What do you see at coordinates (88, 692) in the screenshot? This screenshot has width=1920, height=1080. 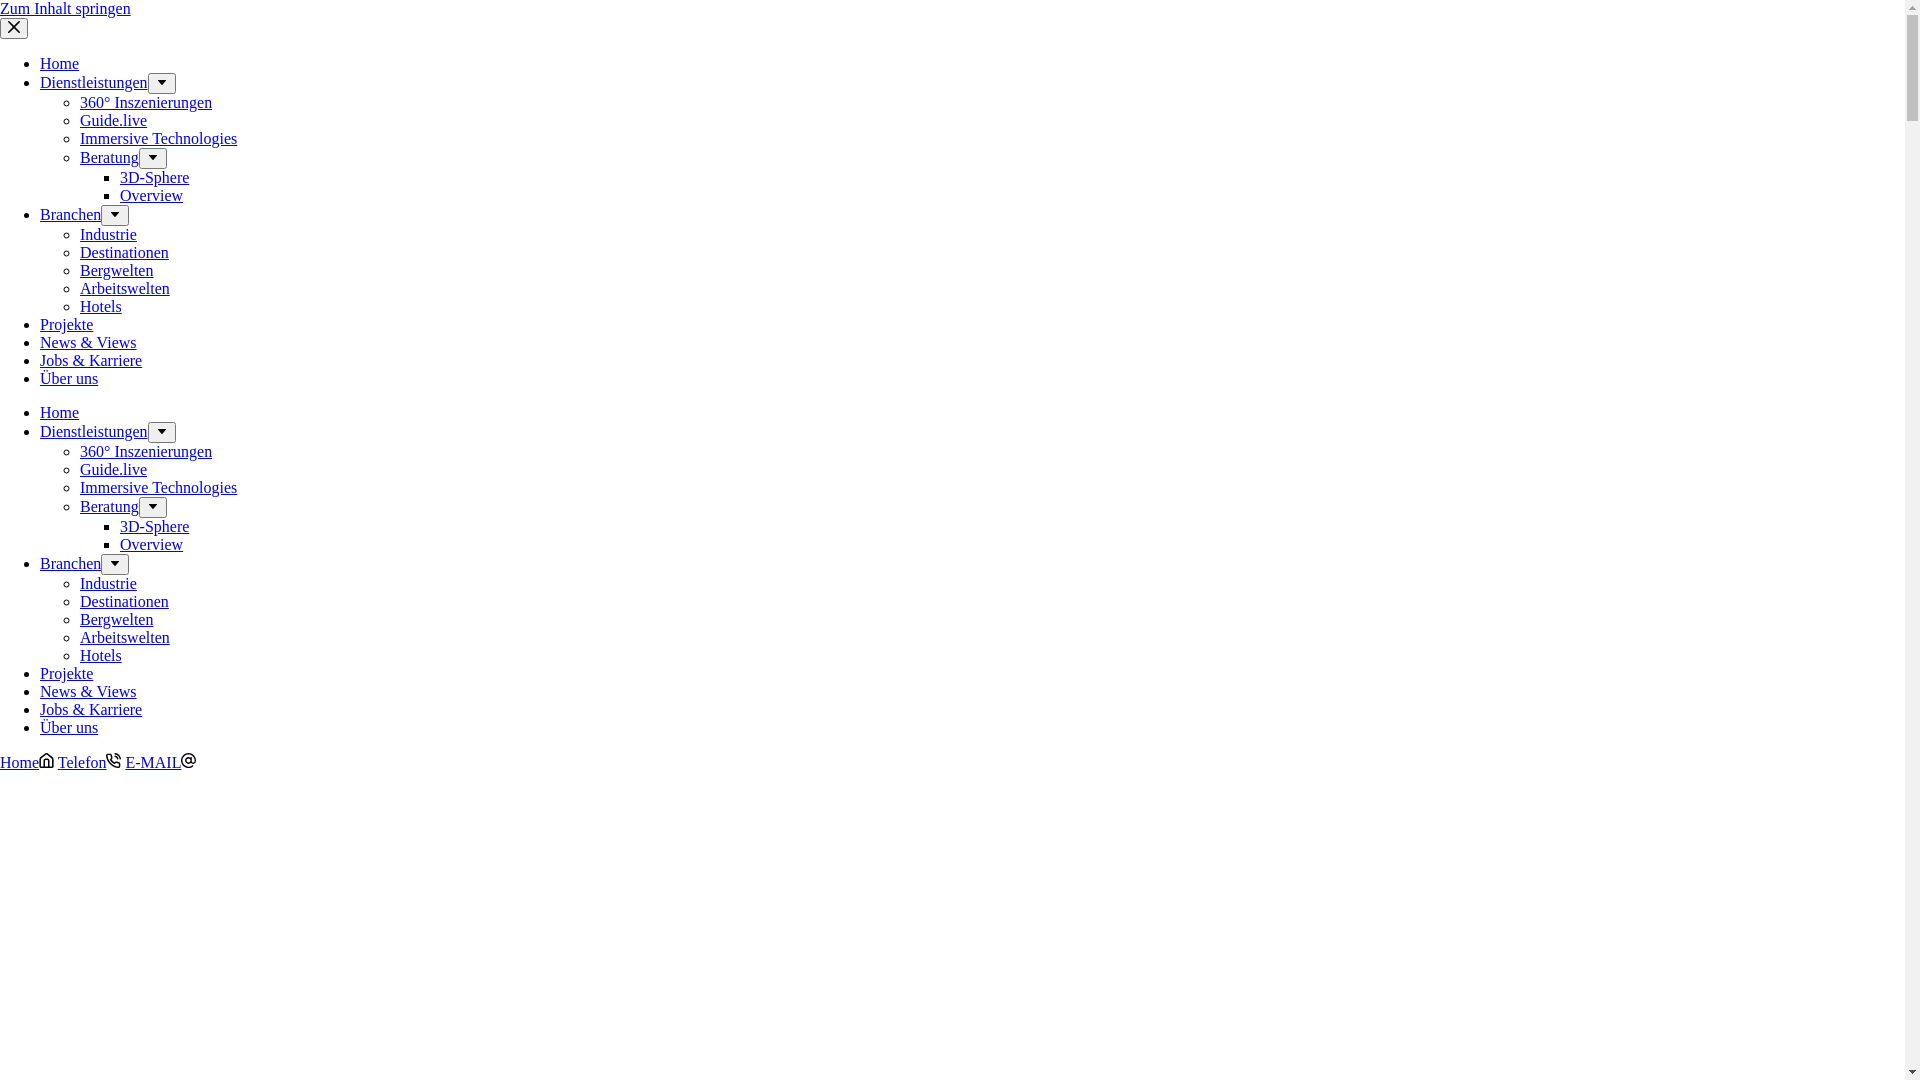 I see `News & Views` at bounding box center [88, 692].